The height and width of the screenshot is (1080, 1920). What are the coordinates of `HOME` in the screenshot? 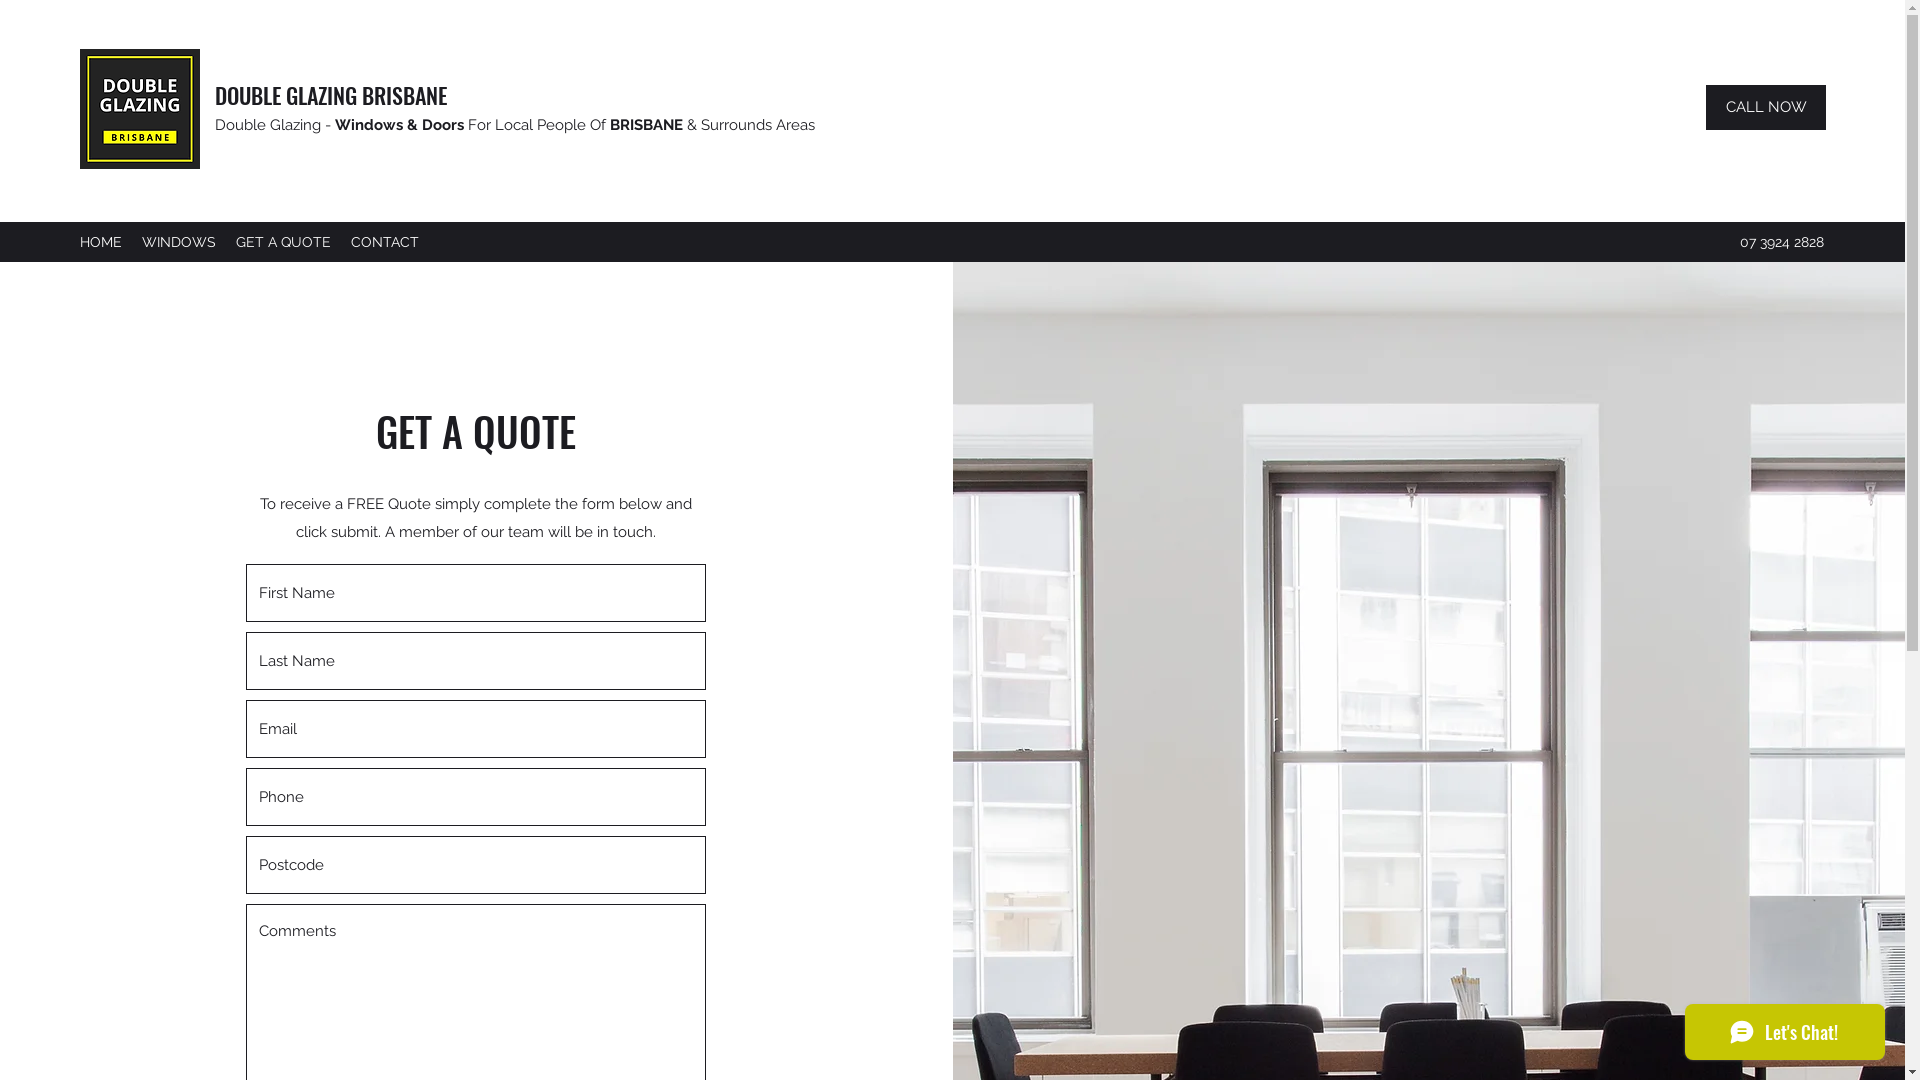 It's located at (101, 242).